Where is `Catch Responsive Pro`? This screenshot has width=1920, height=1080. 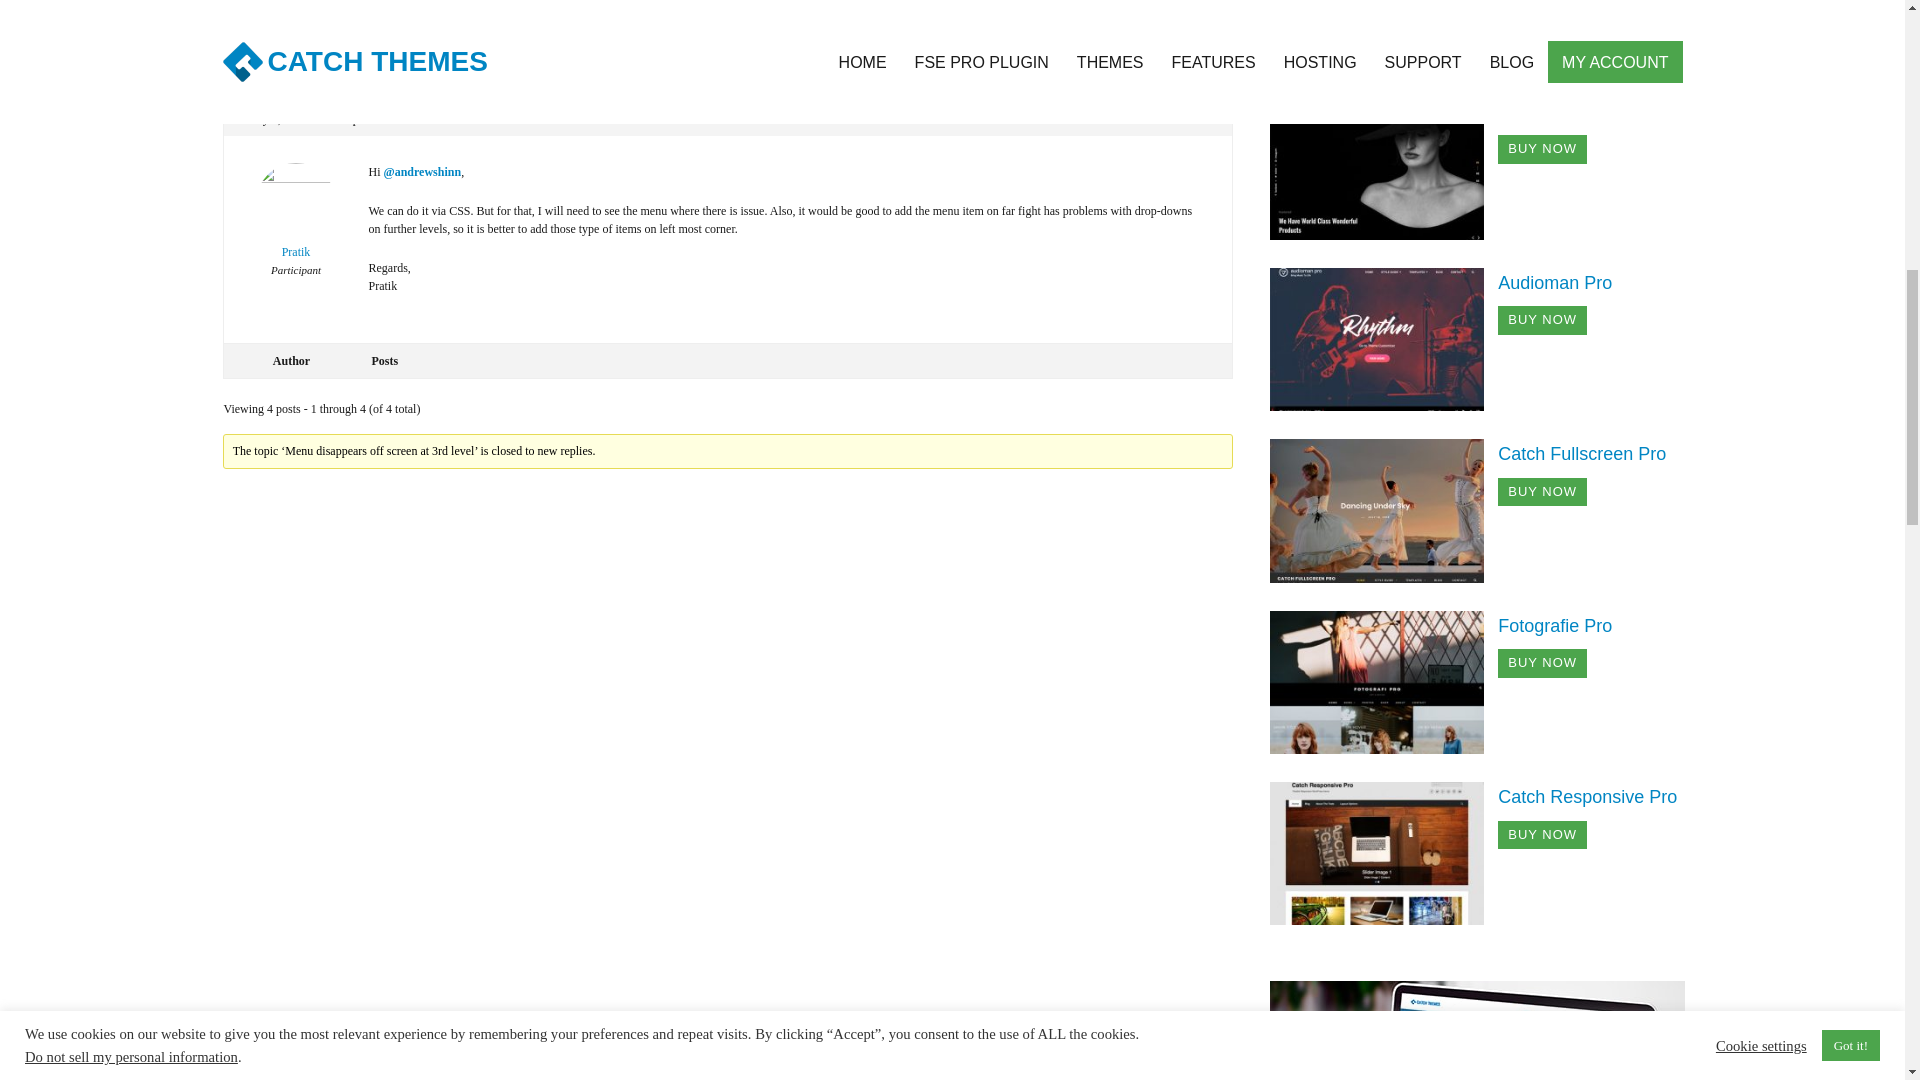 Catch Responsive Pro is located at coordinates (1383, 852).